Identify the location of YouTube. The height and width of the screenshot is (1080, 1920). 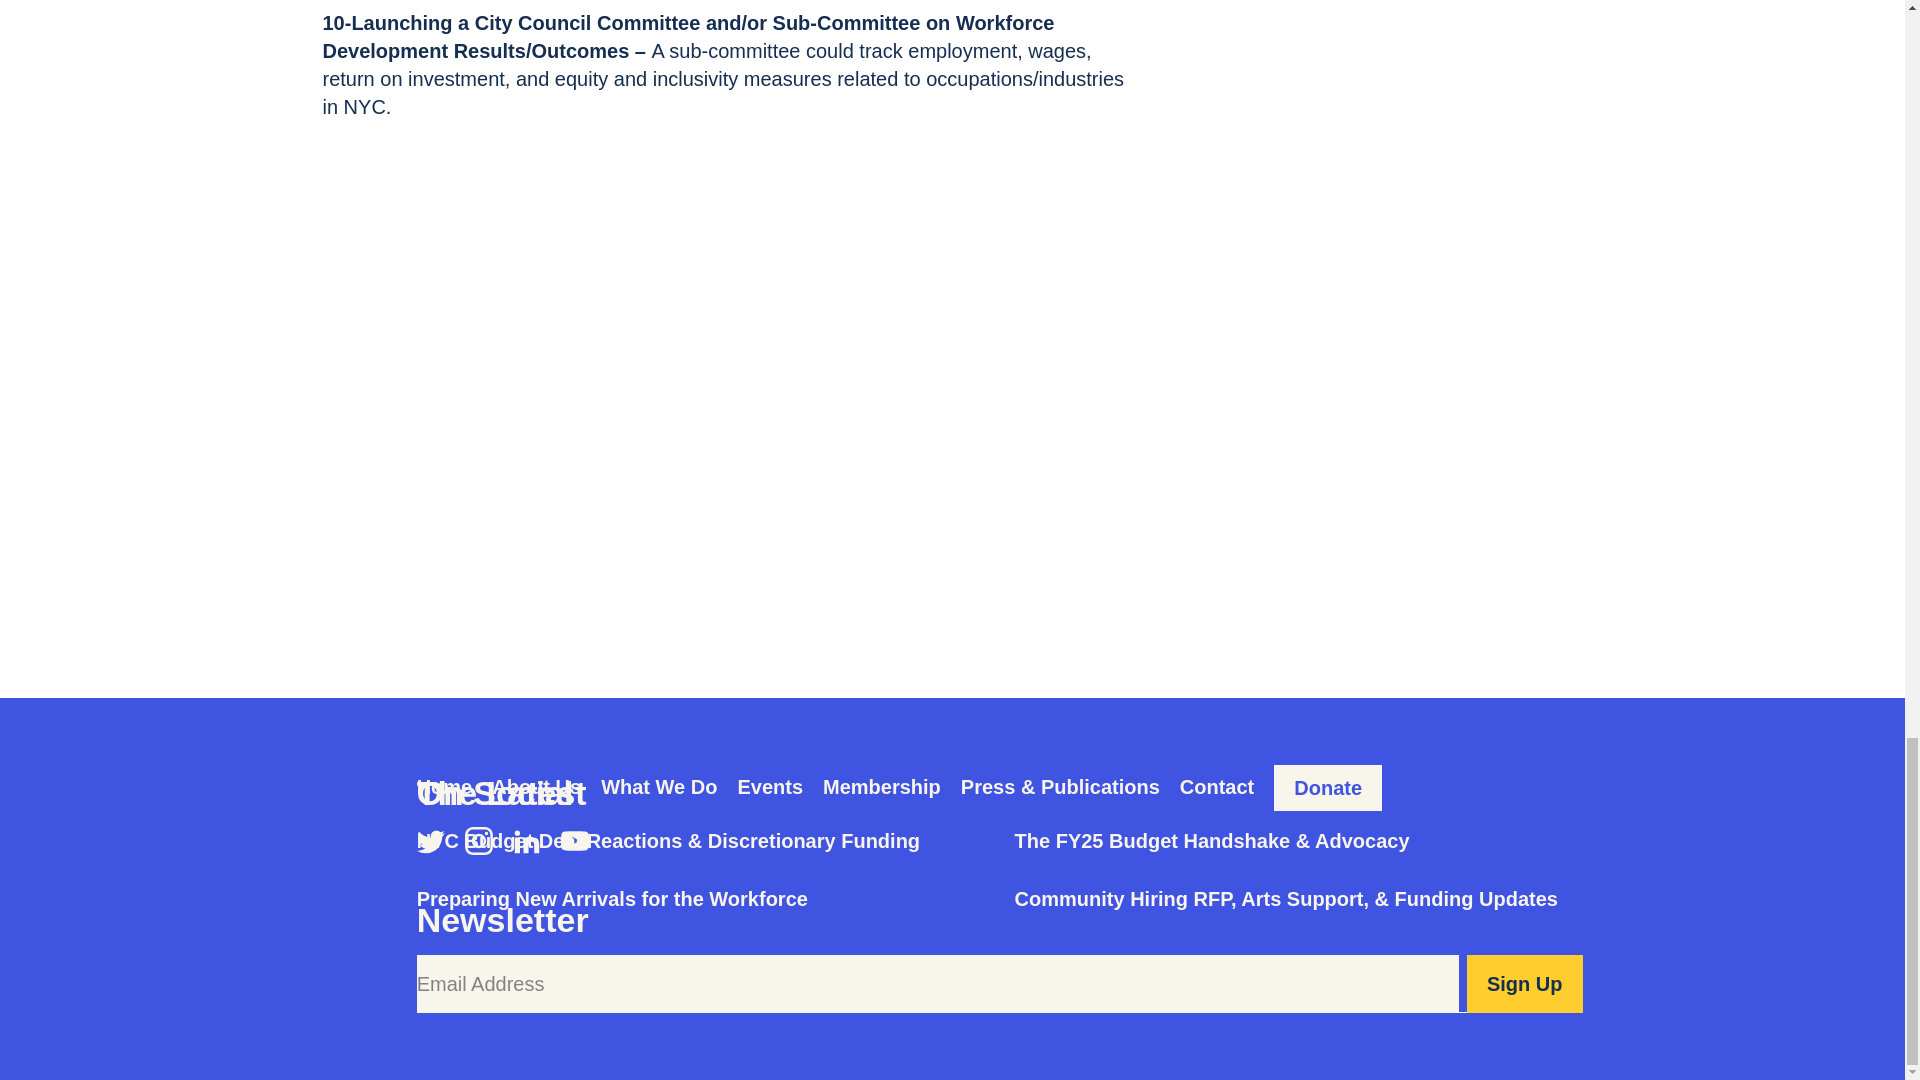
(574, 841).